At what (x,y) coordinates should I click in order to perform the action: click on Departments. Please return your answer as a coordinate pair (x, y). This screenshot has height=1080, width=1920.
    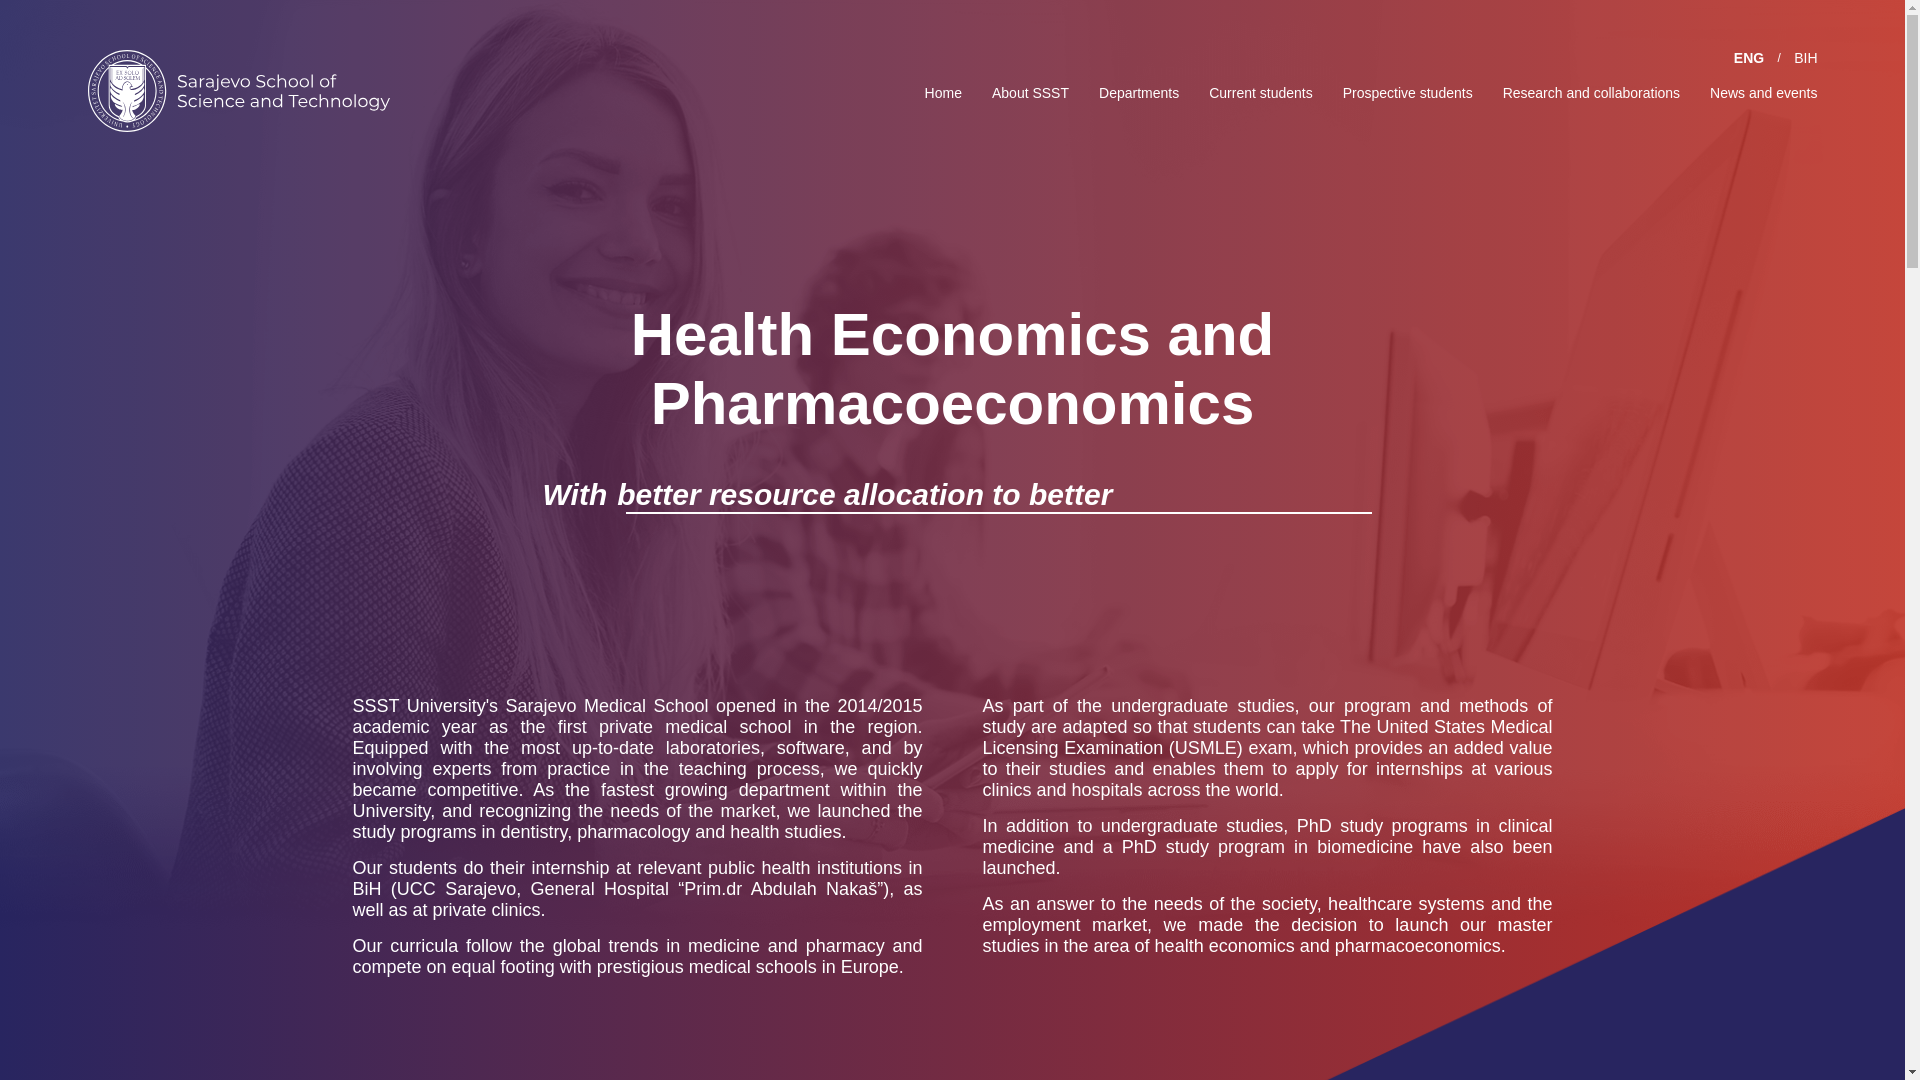
    Looking at the image, I should click on (1138, 92).